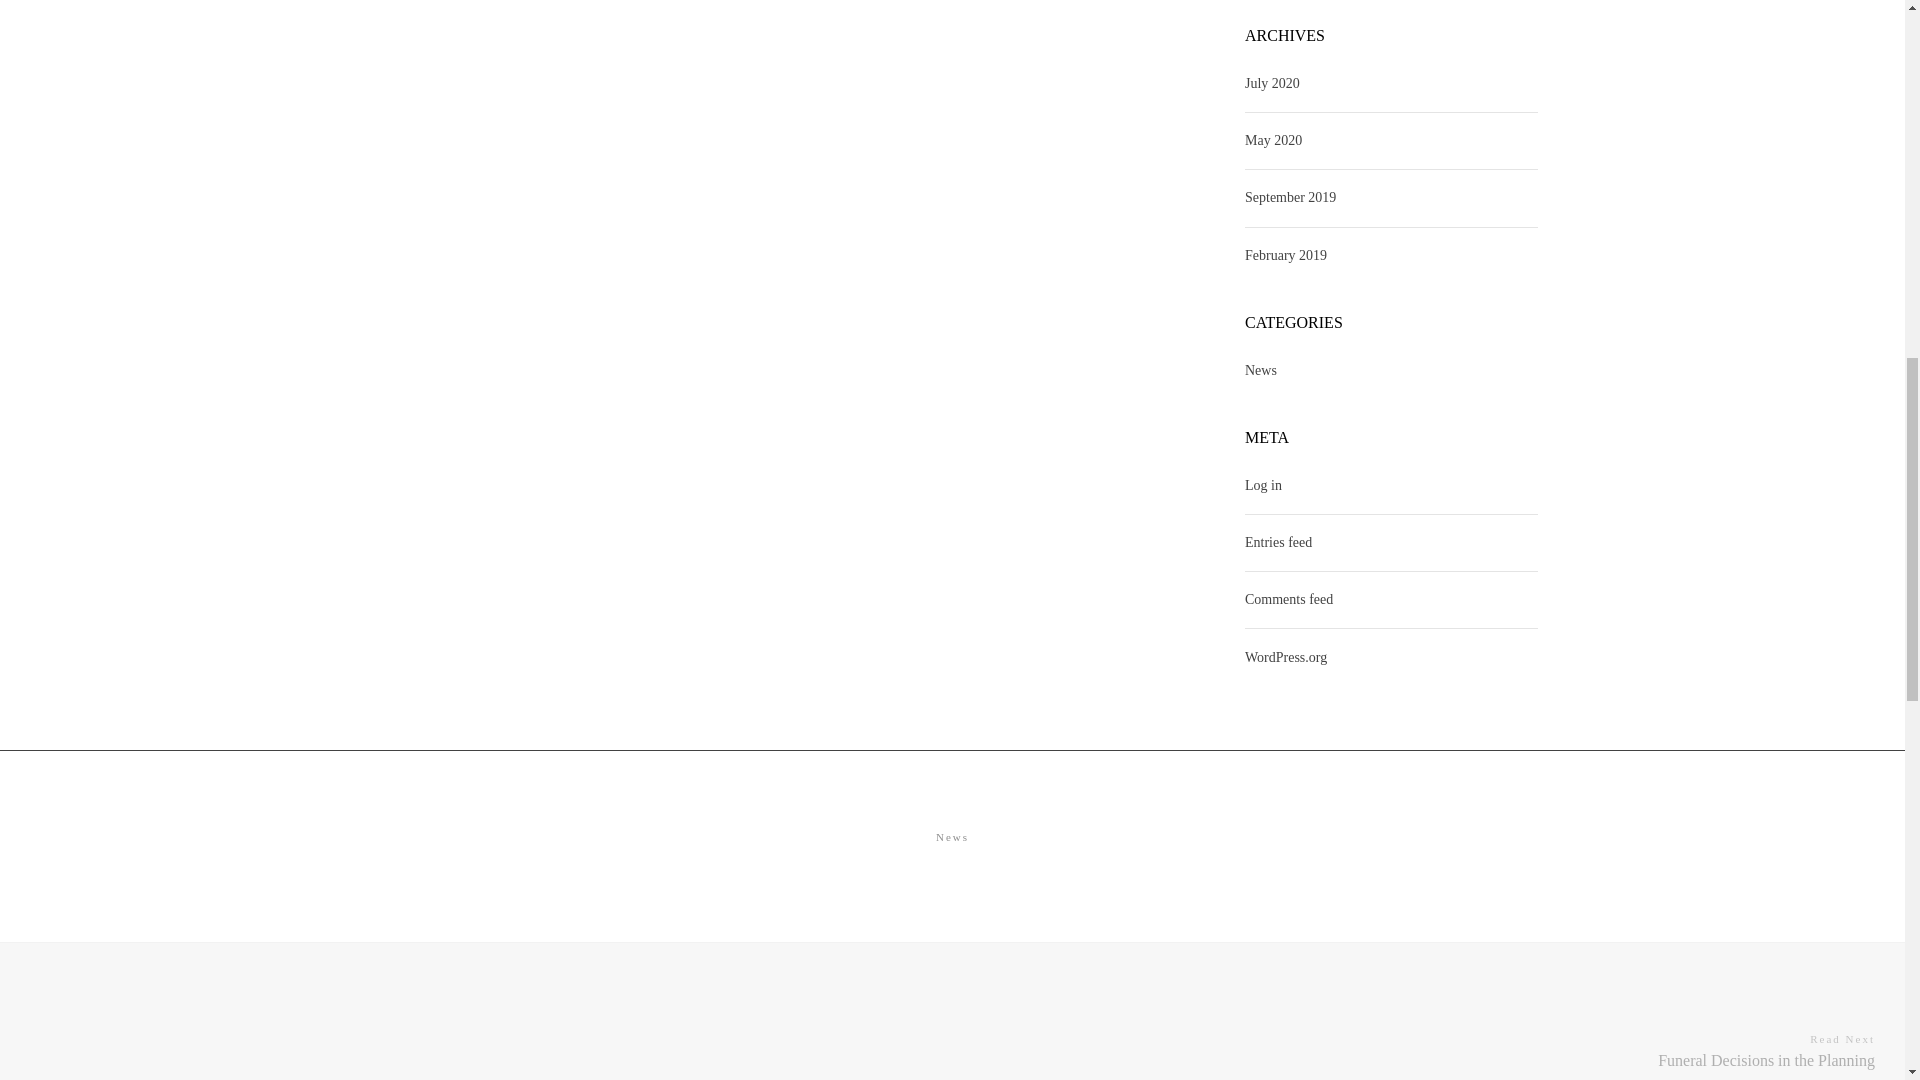  What do you see at coordinates (1290, 197) in the screenshot?
I see `September 2019` at bounding box center [1290, 197].